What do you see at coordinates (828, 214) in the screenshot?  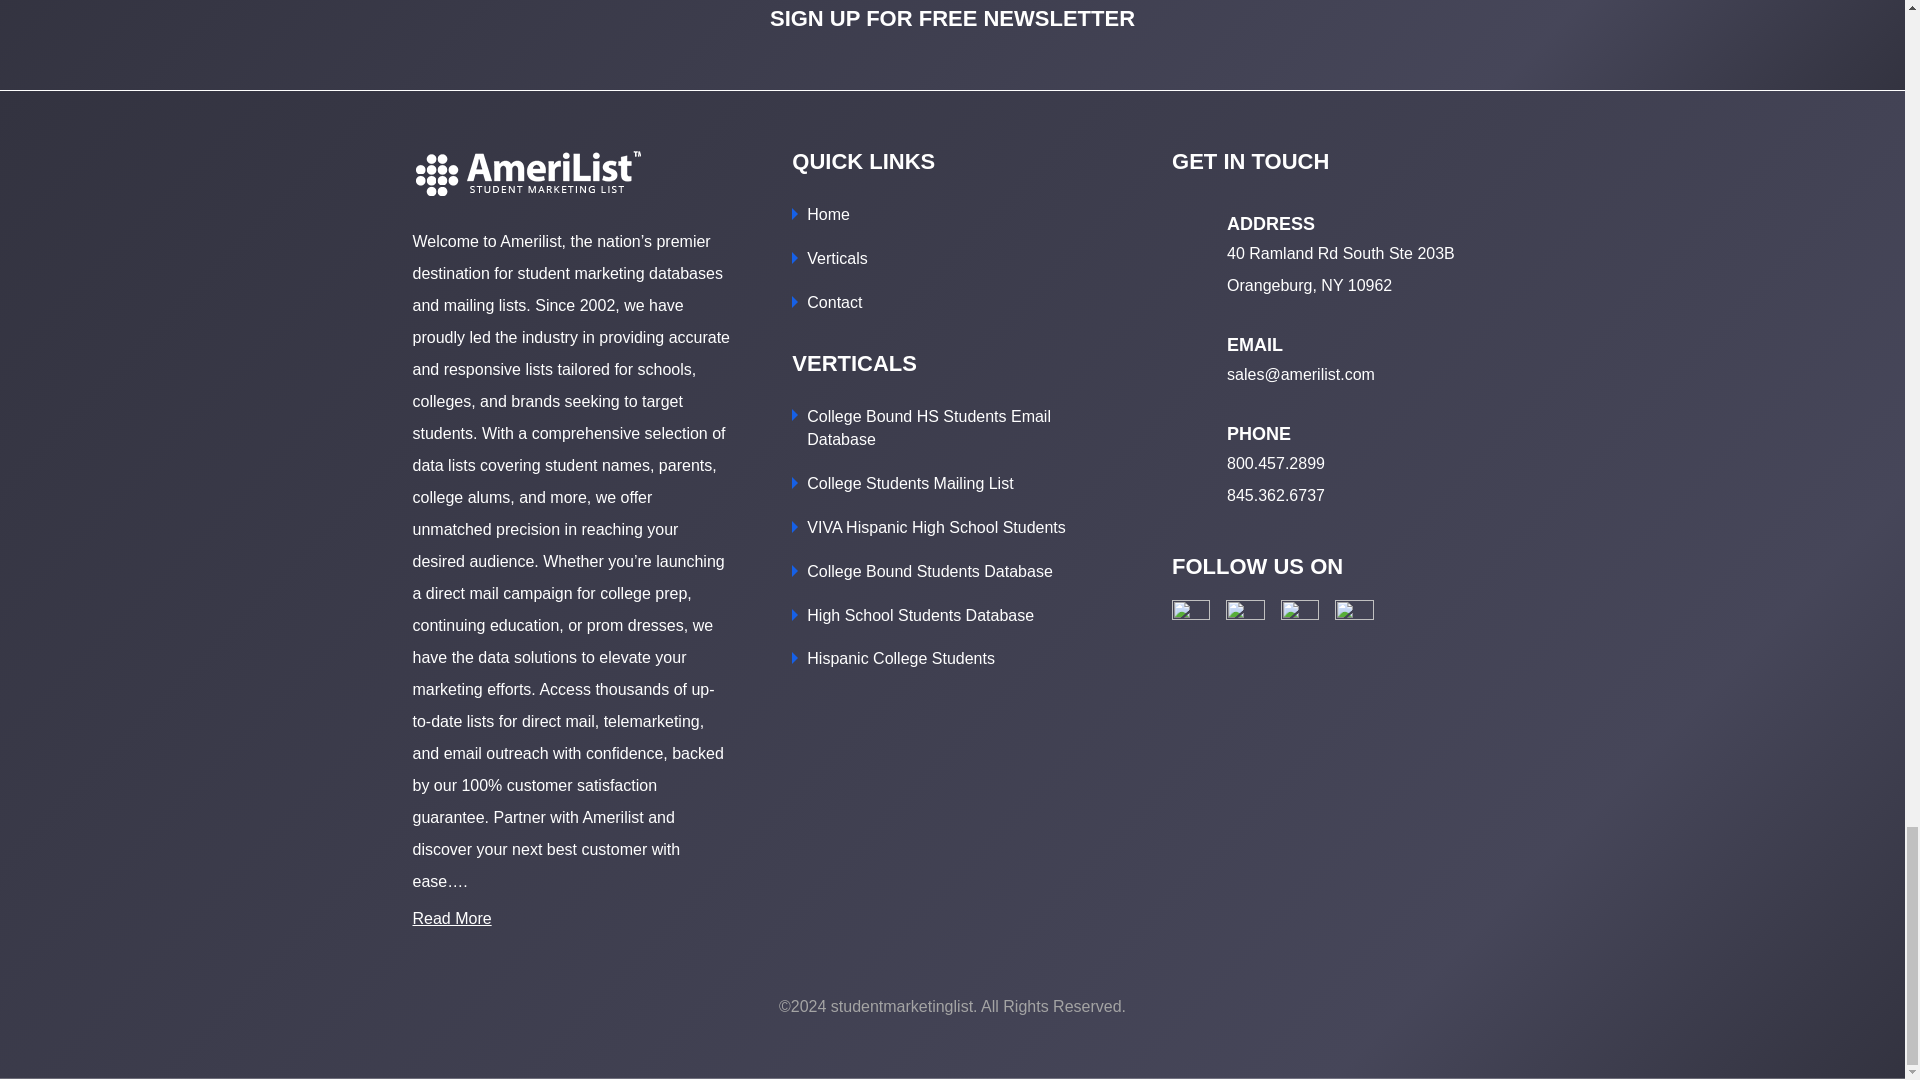 I see `Home` at bounding box center [828, 214].